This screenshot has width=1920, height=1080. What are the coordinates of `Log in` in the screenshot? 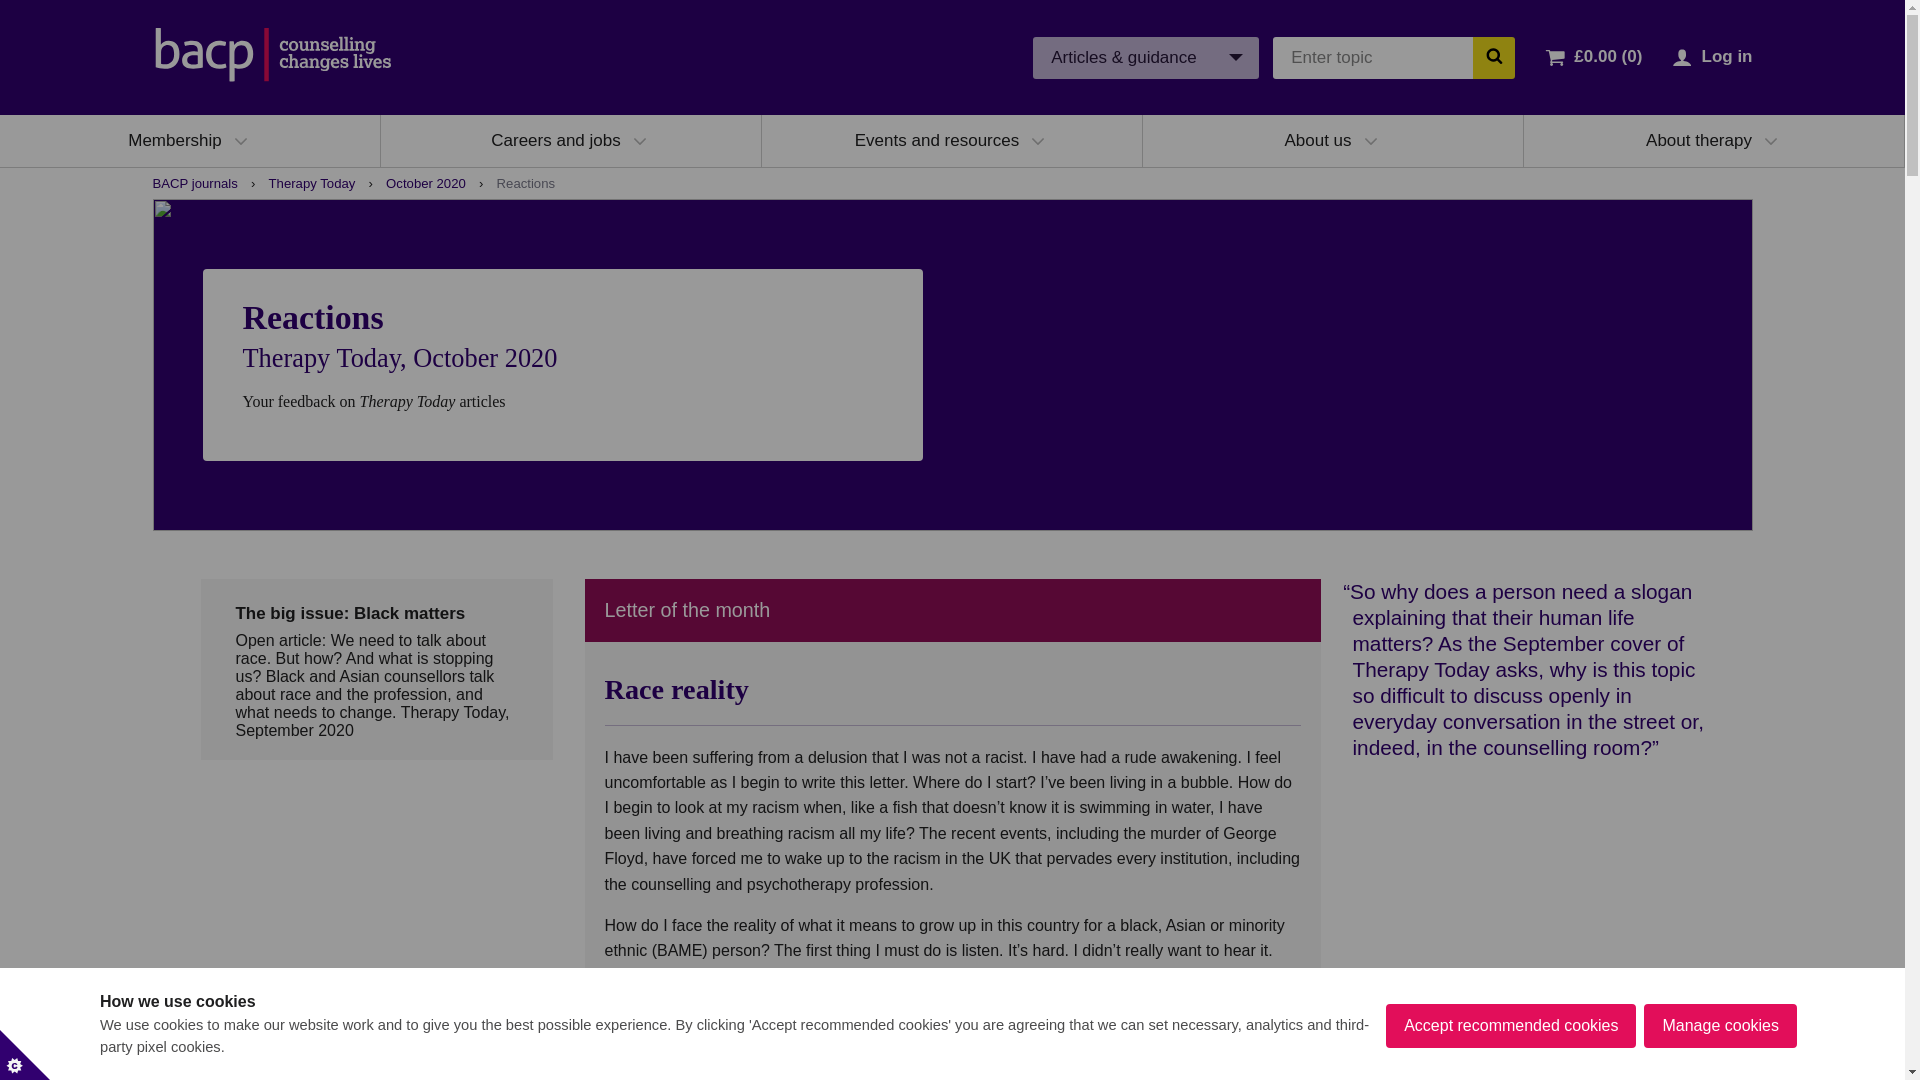 It's located at (1726, 56).